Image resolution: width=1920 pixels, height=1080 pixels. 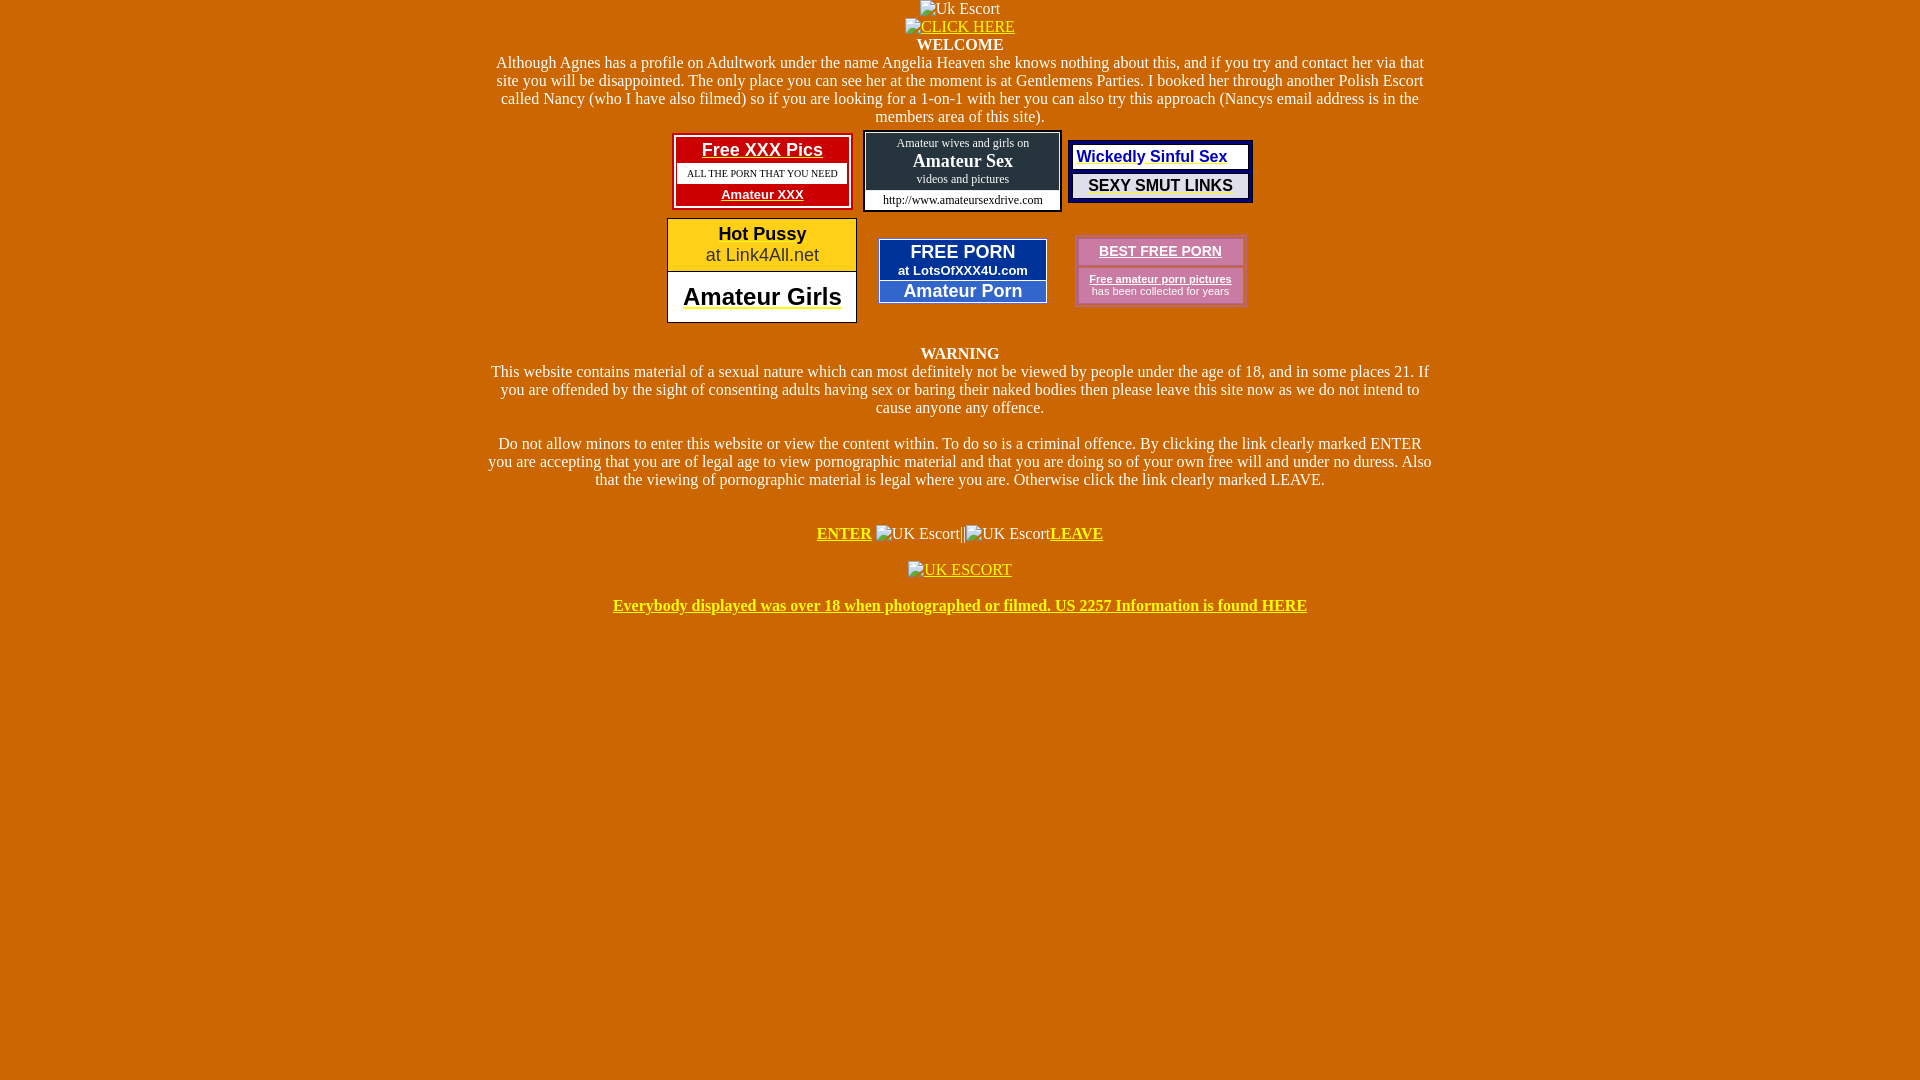 I want to click on LEAVE, so click(x=1076, y=533).